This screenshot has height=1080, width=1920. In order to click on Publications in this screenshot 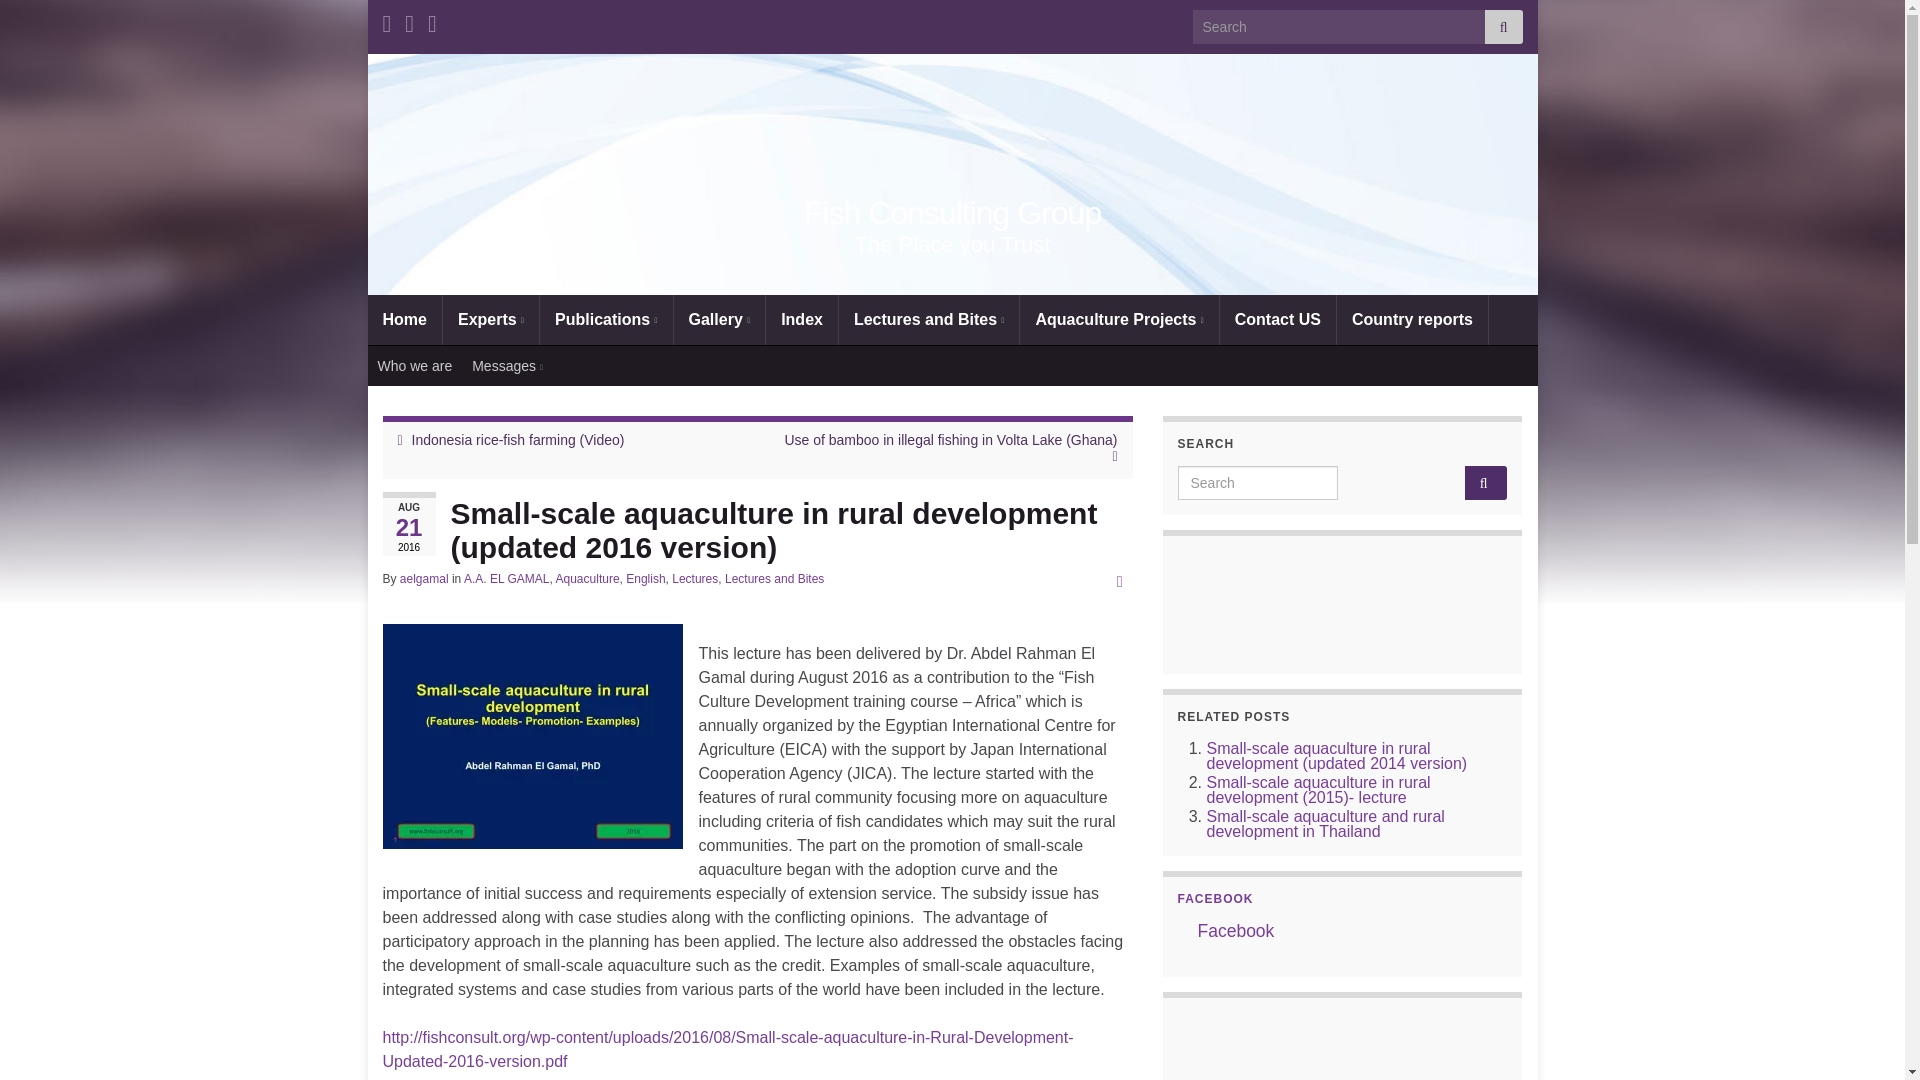, I will do `click(606, 319)`.